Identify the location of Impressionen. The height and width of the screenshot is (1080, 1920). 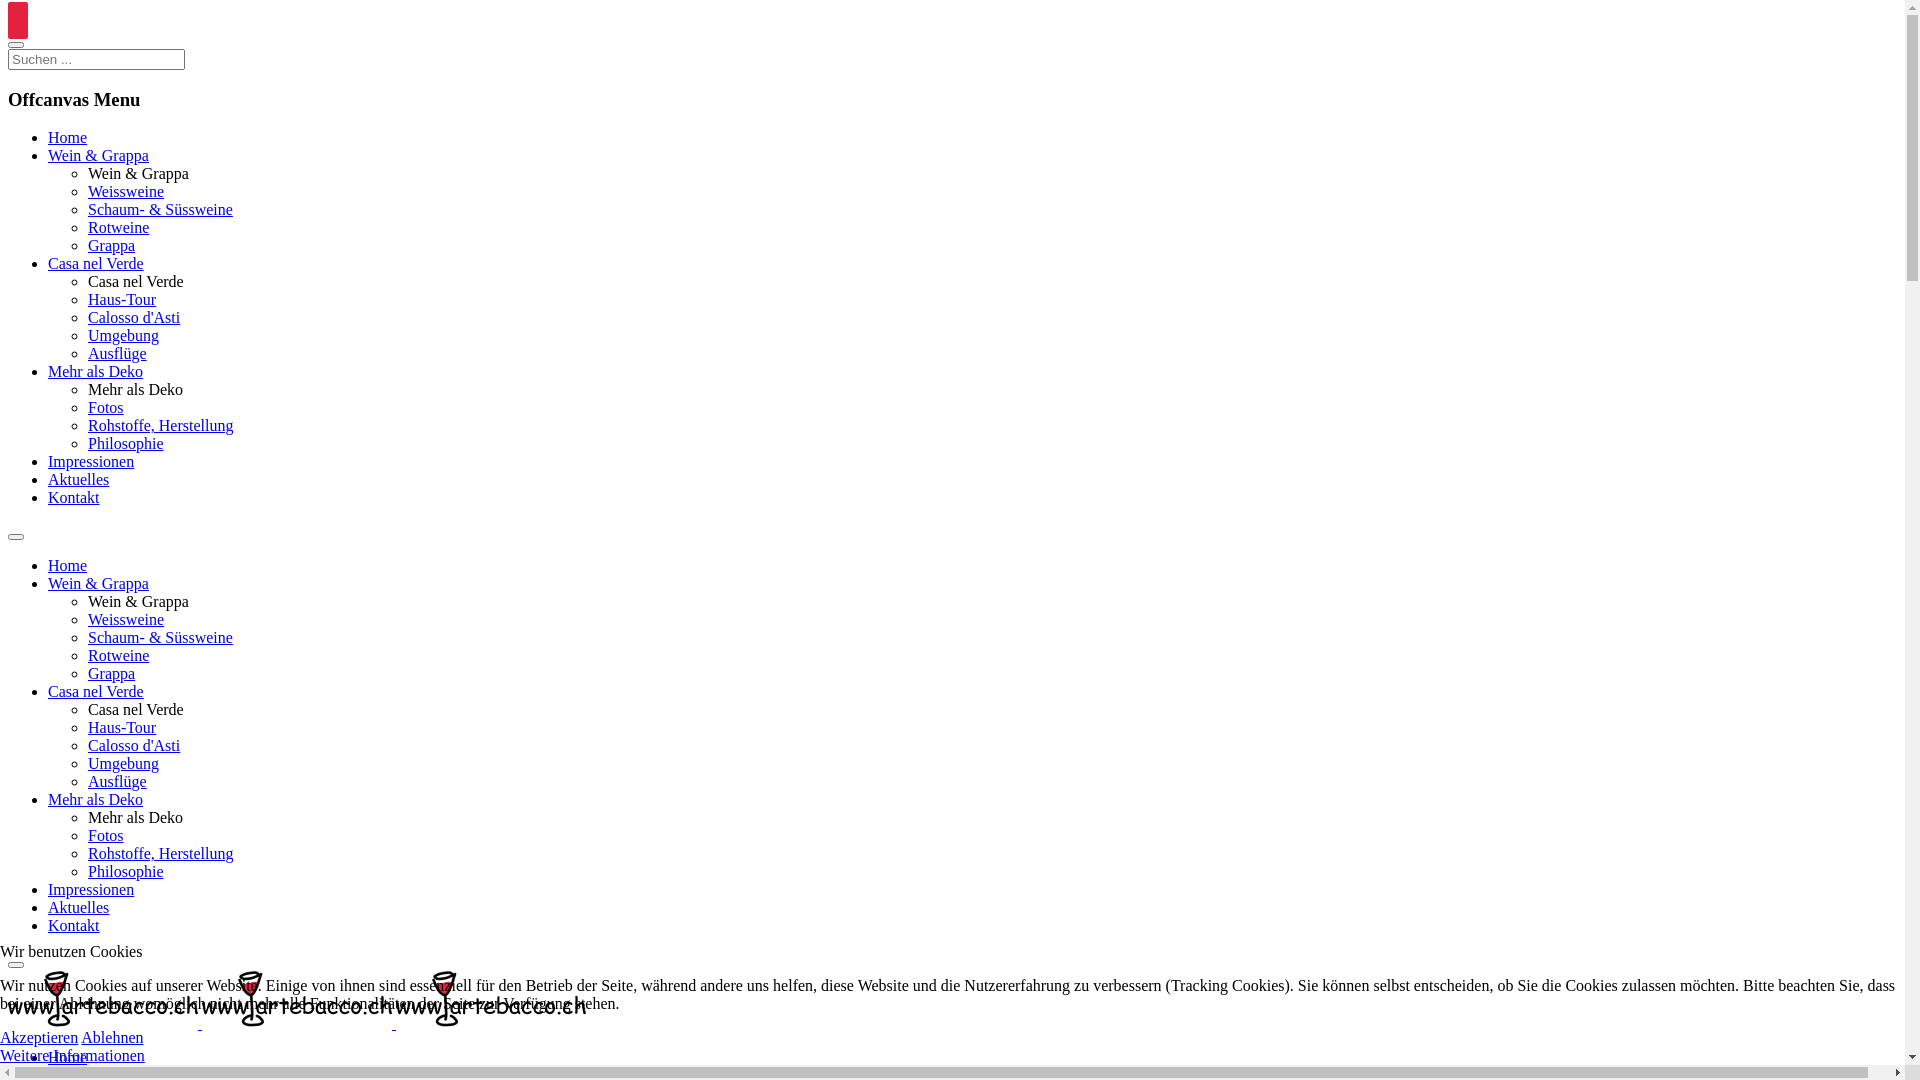
(91, 890).